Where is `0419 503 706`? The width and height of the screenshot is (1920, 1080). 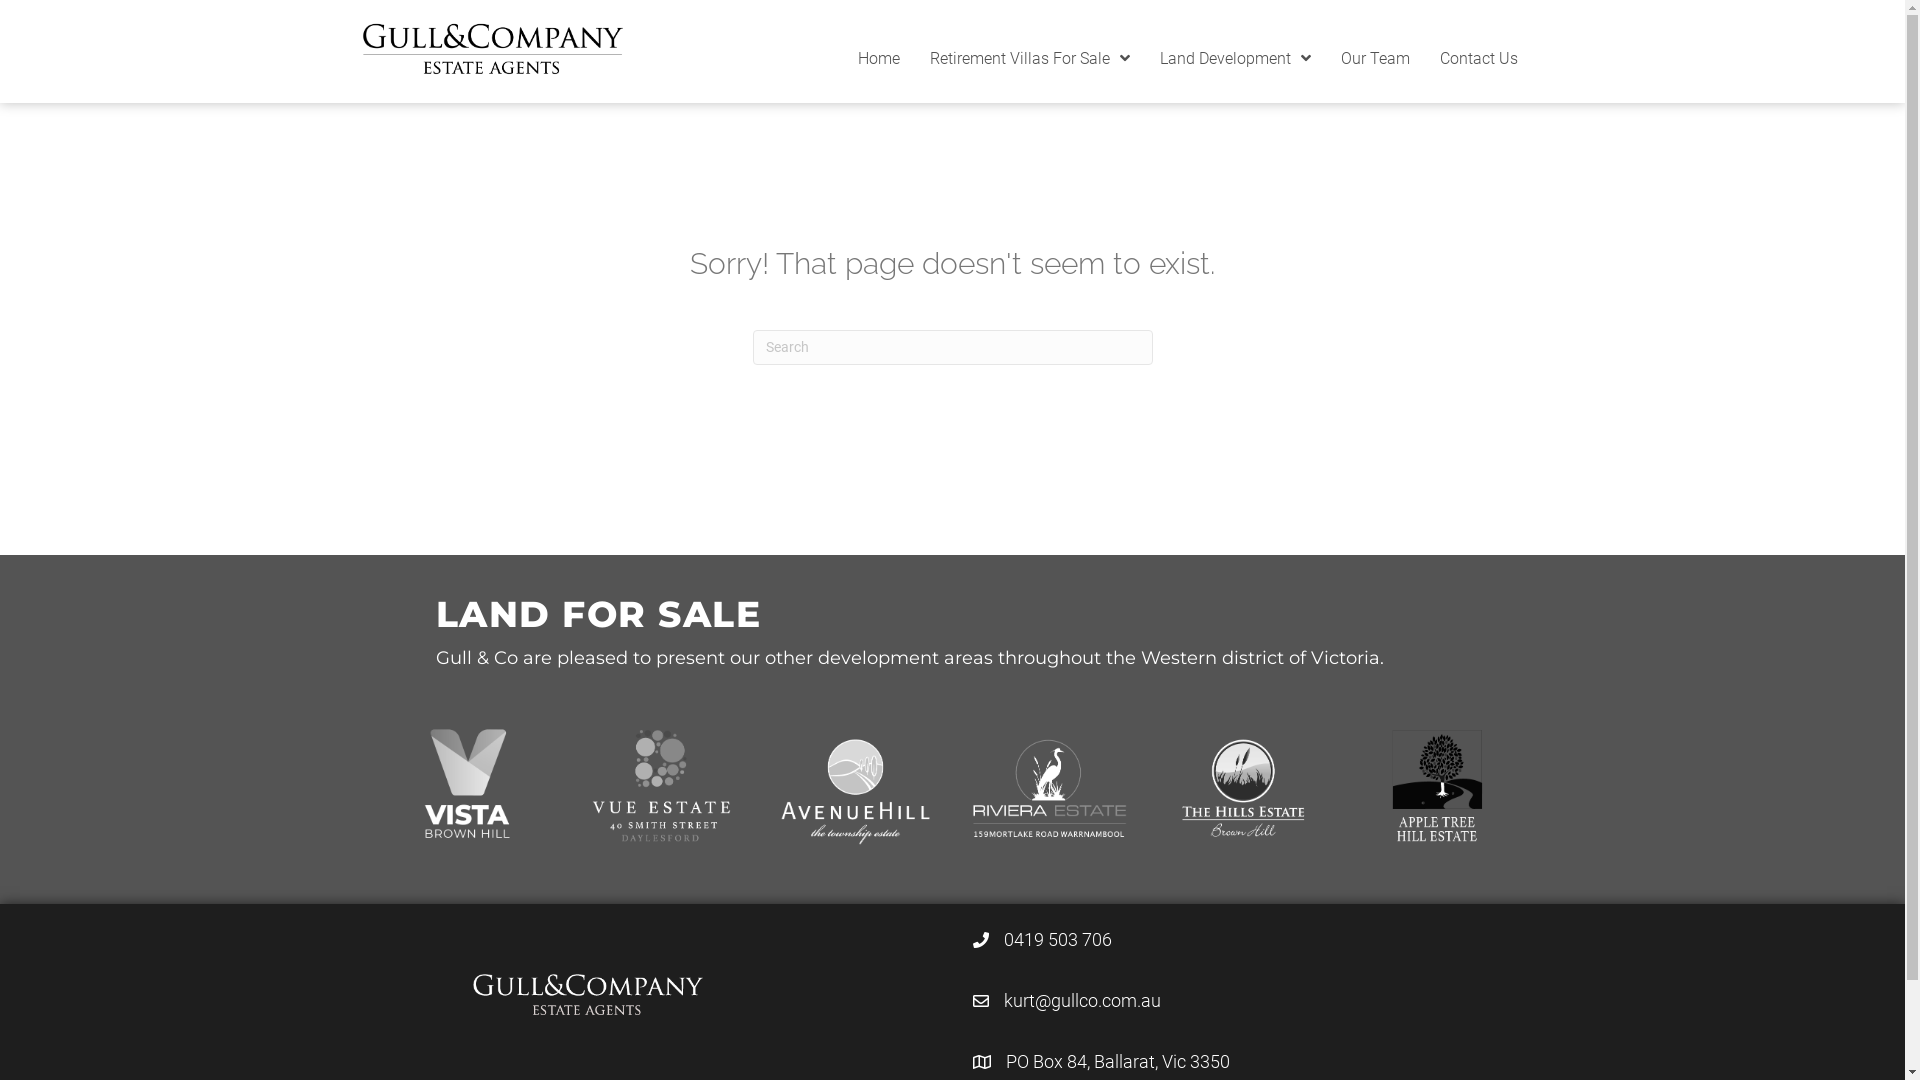
0419 503 706 is located at coordinates (1058, 940).